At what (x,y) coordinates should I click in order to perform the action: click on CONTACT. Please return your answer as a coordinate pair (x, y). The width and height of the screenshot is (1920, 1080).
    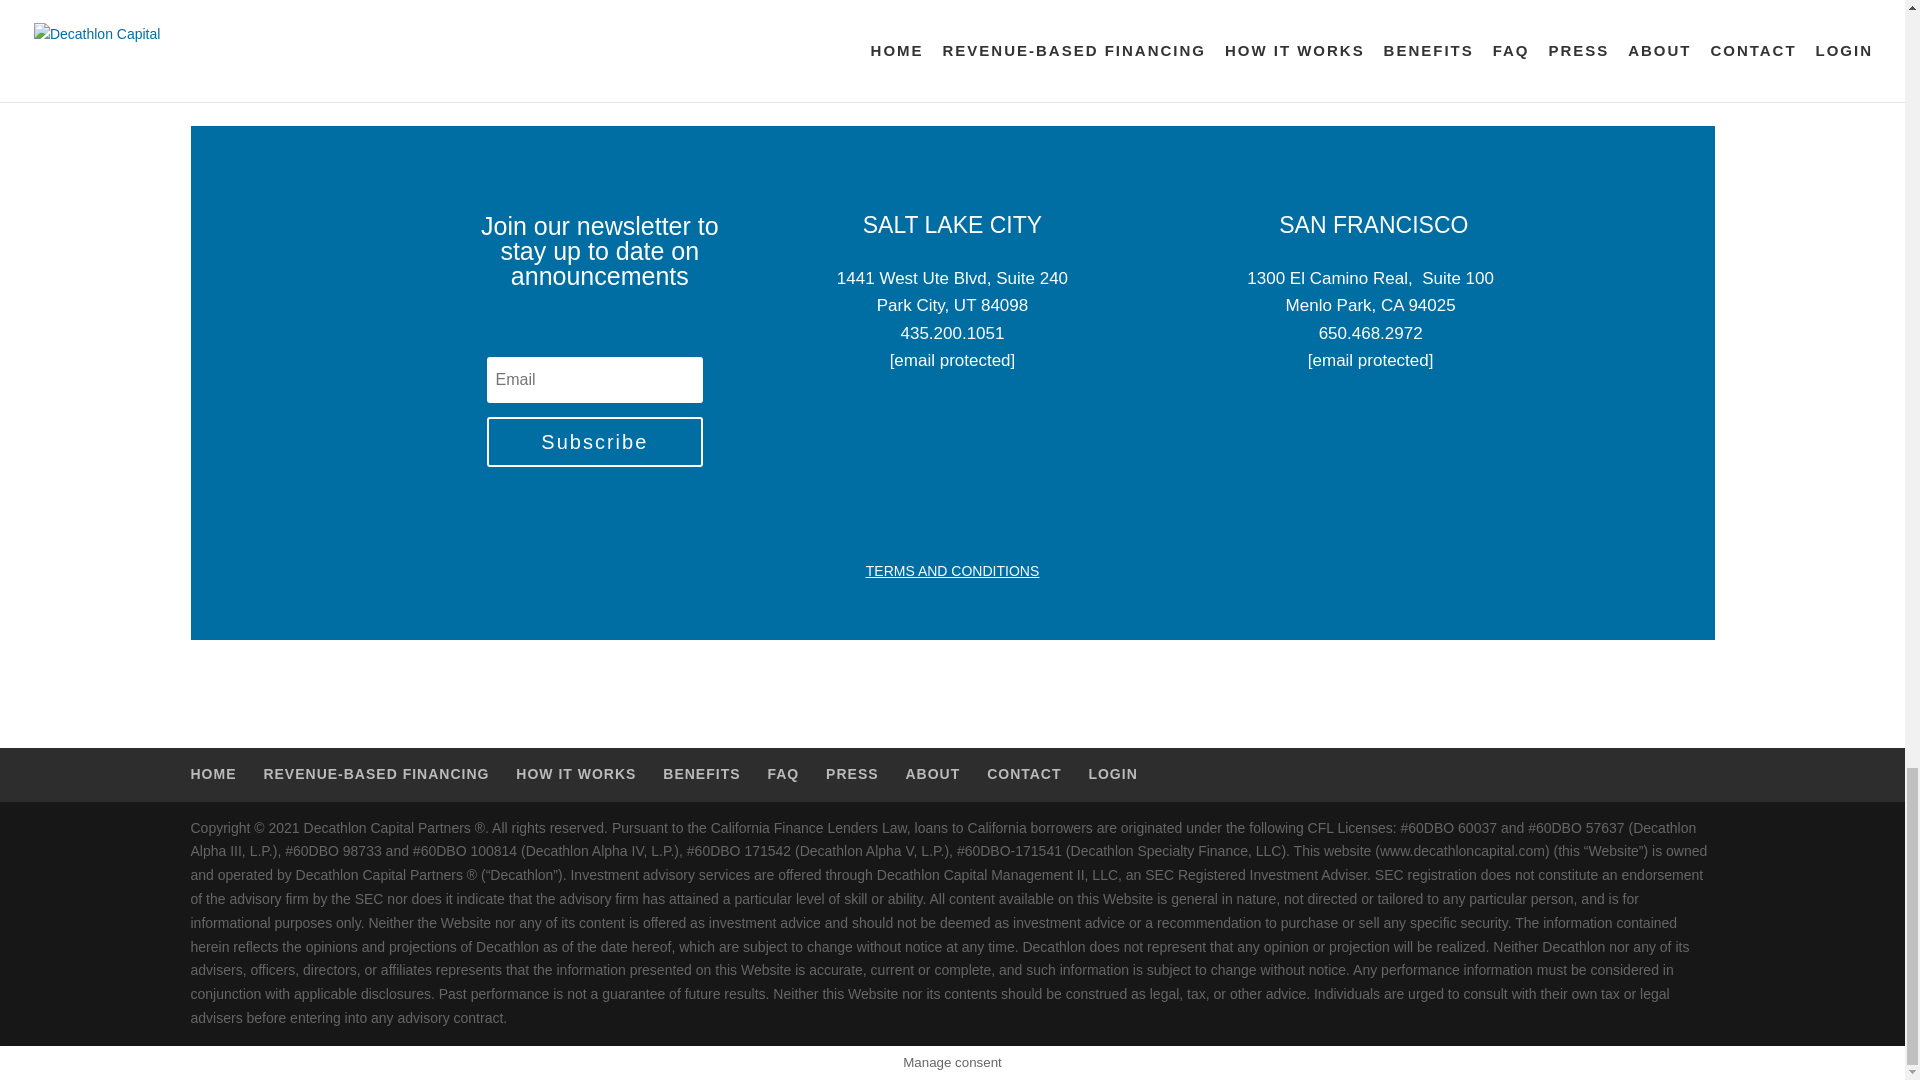
    Looking at the image, I should click on (1024, 773).